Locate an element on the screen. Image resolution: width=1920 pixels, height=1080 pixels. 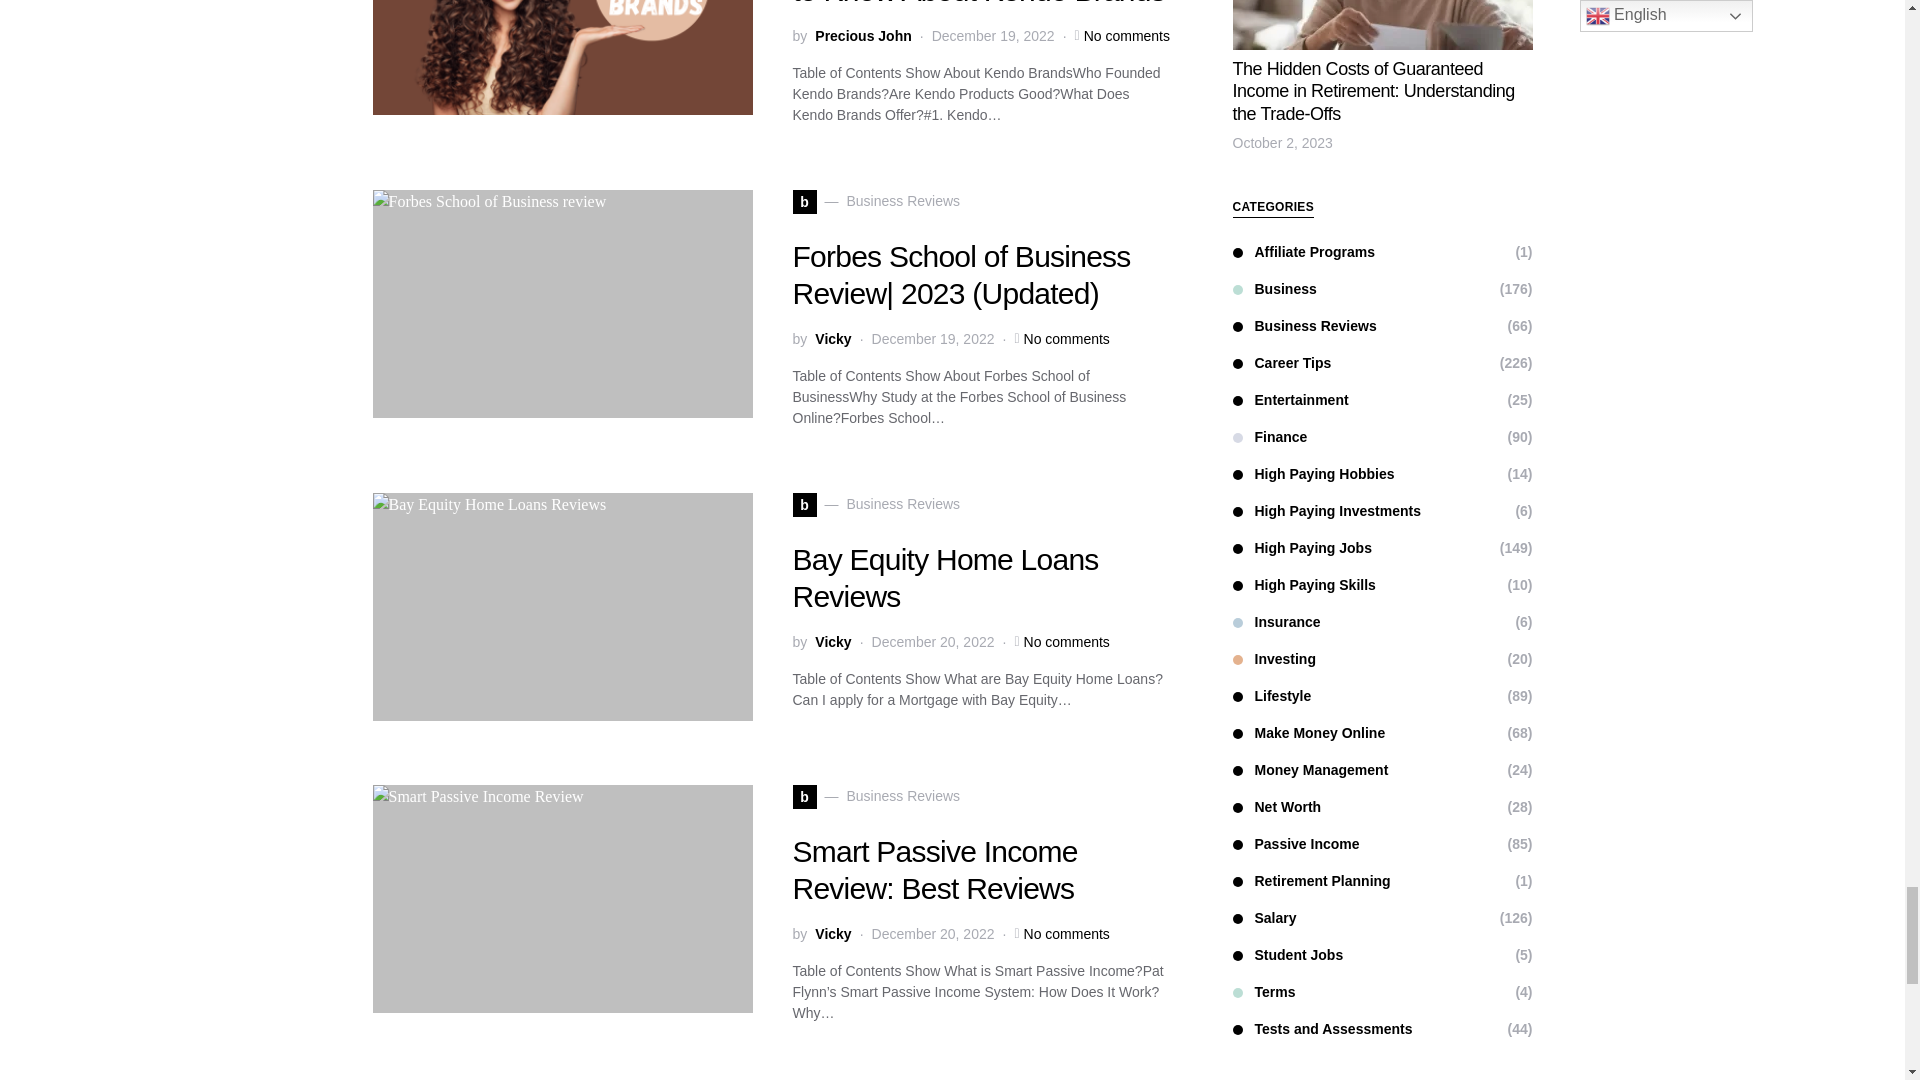
View all posts by Precious John is located at coordinates (862, 36).